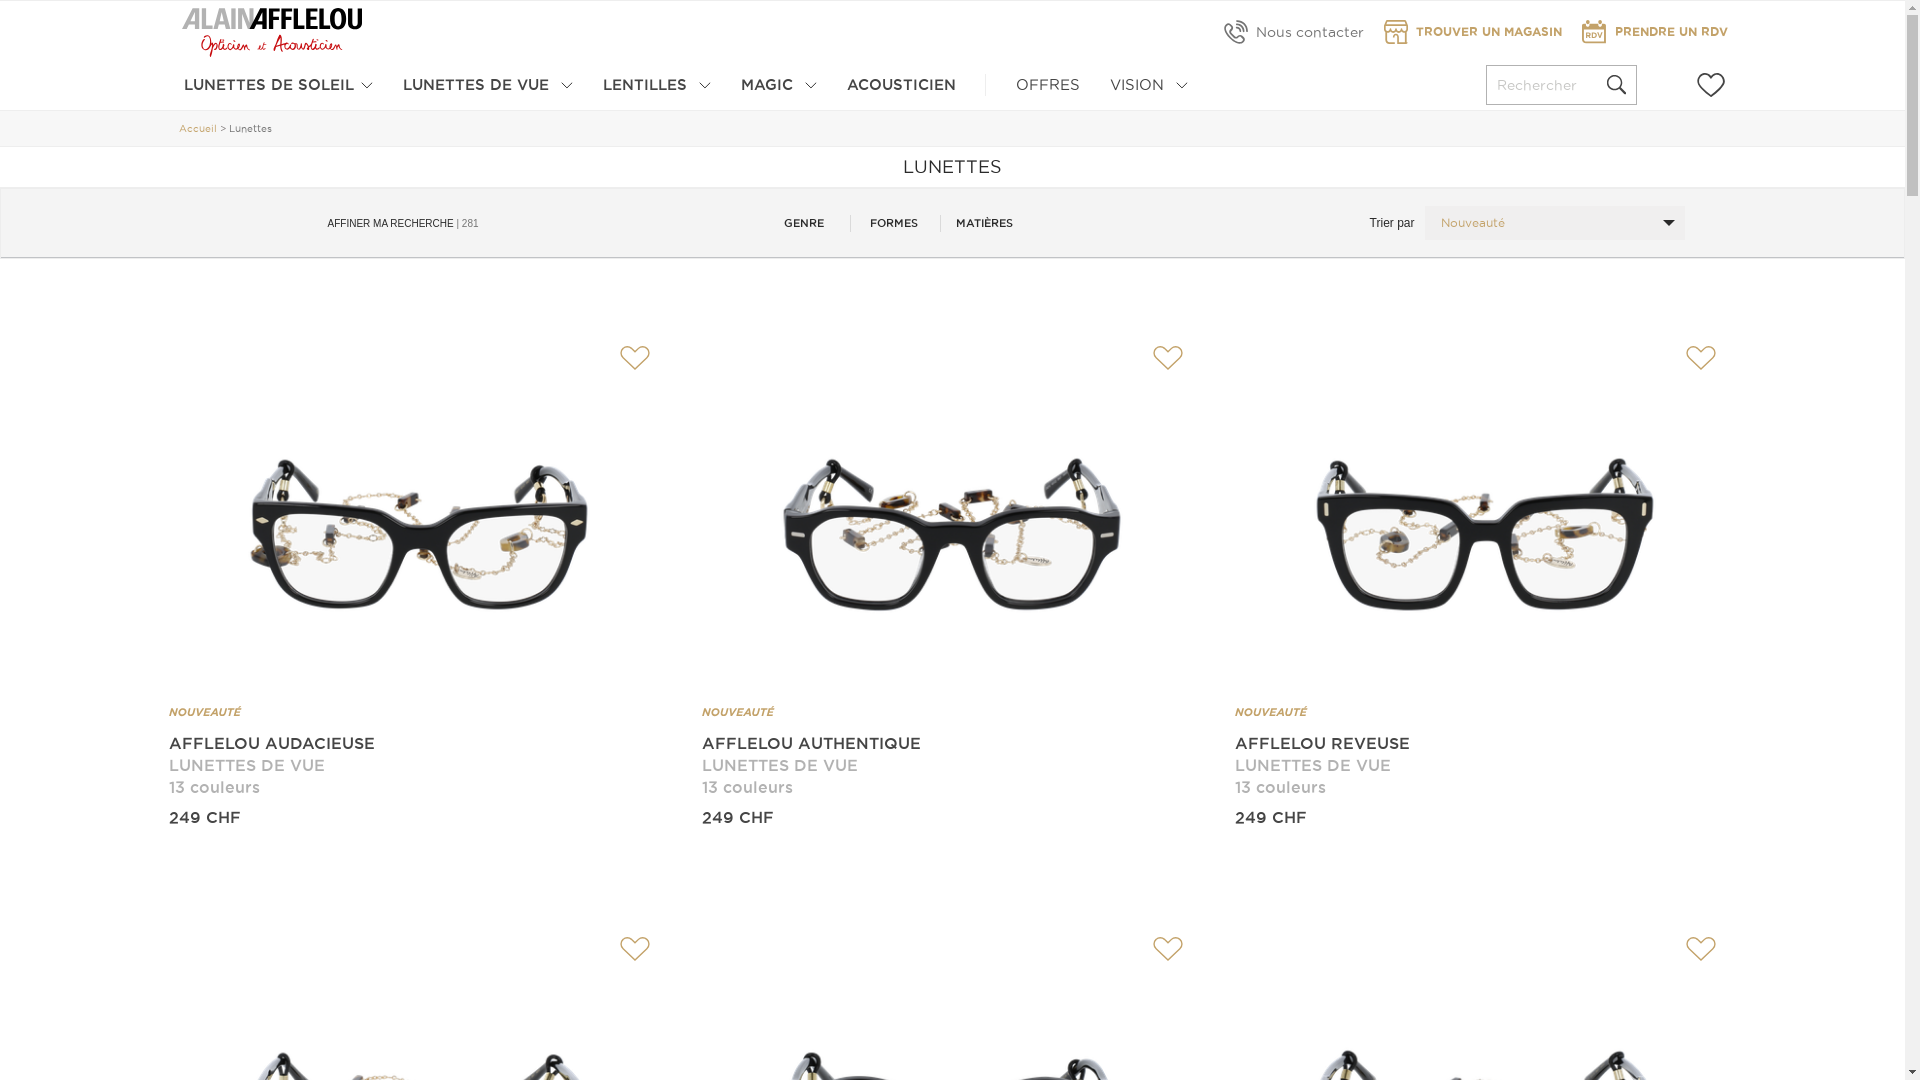  Describe the element at coordinates (418, 534) in the screenshot. I see `LUNETTES DE VUE femme AUDACIEUSE noir Vue de face` at that location.